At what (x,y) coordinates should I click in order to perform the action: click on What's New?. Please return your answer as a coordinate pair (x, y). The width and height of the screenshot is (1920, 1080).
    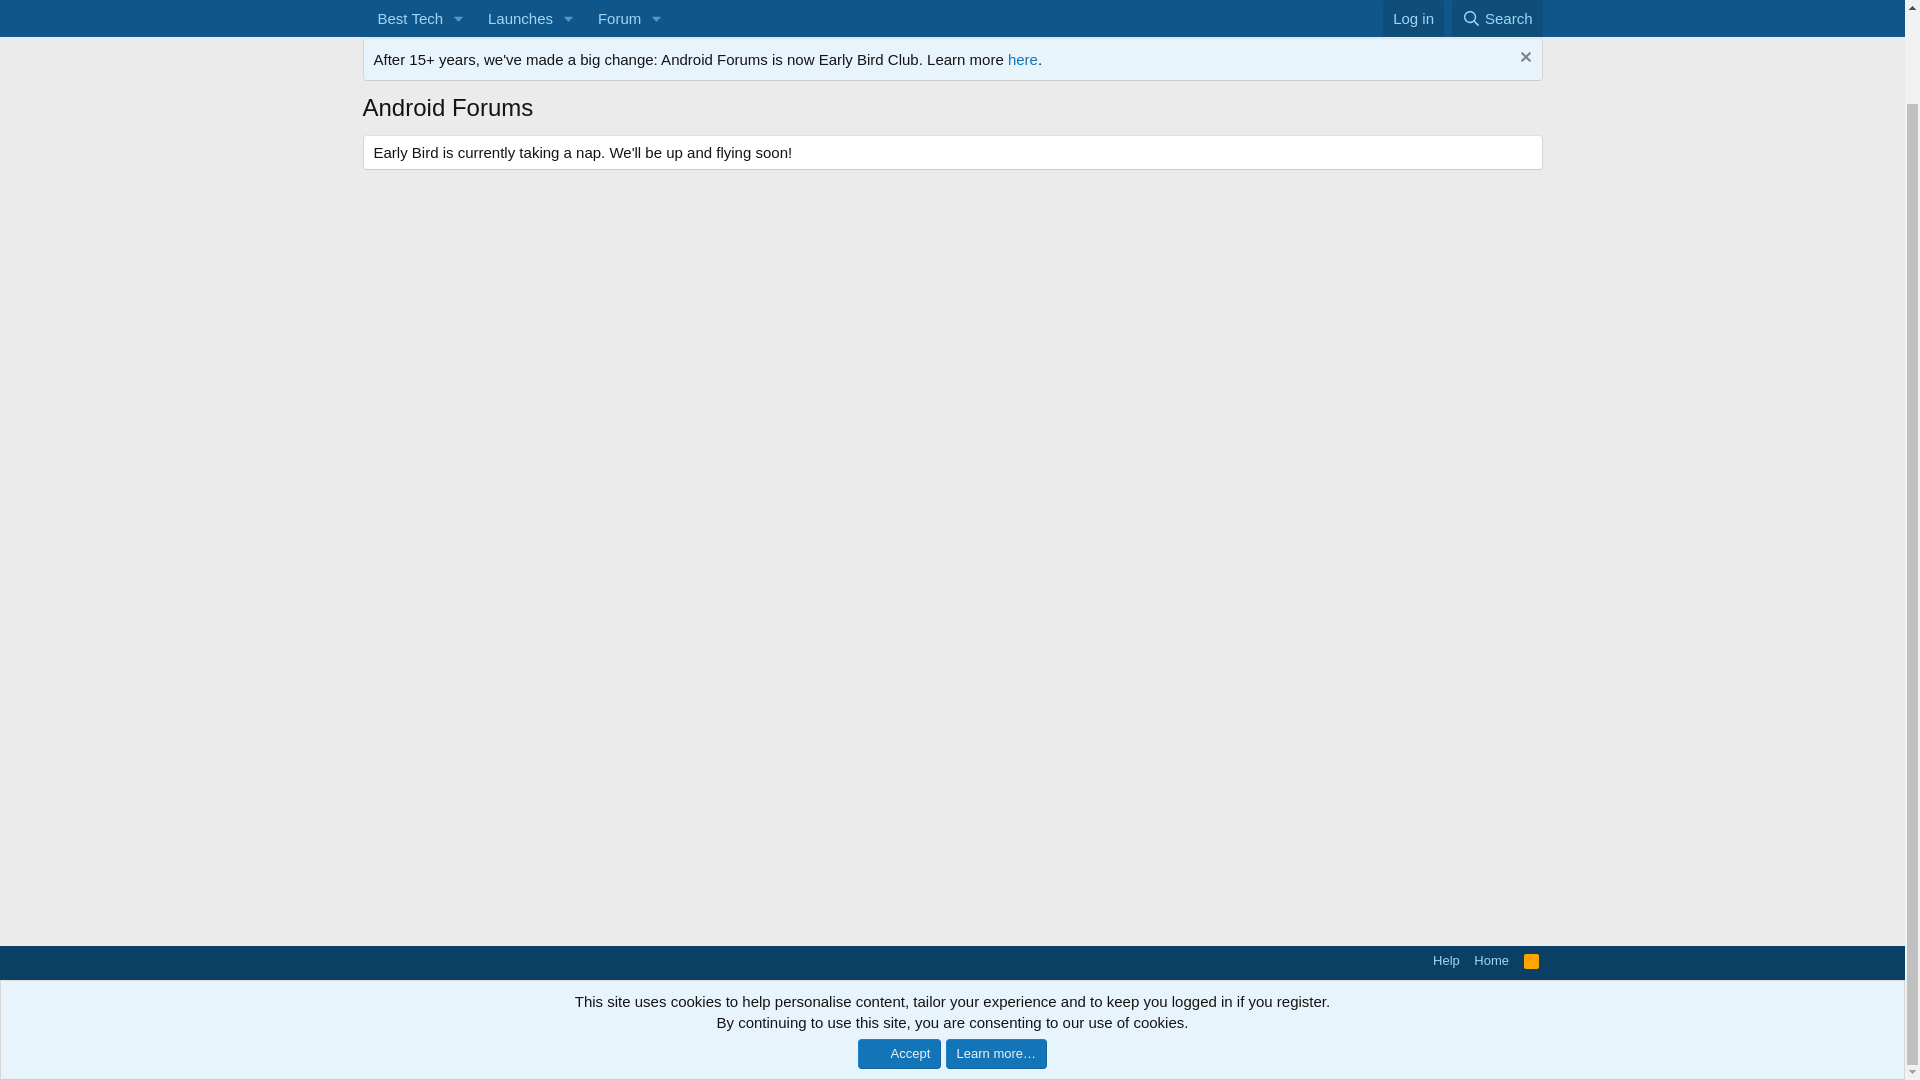
    Looking at the image, I should click on (516, 21).